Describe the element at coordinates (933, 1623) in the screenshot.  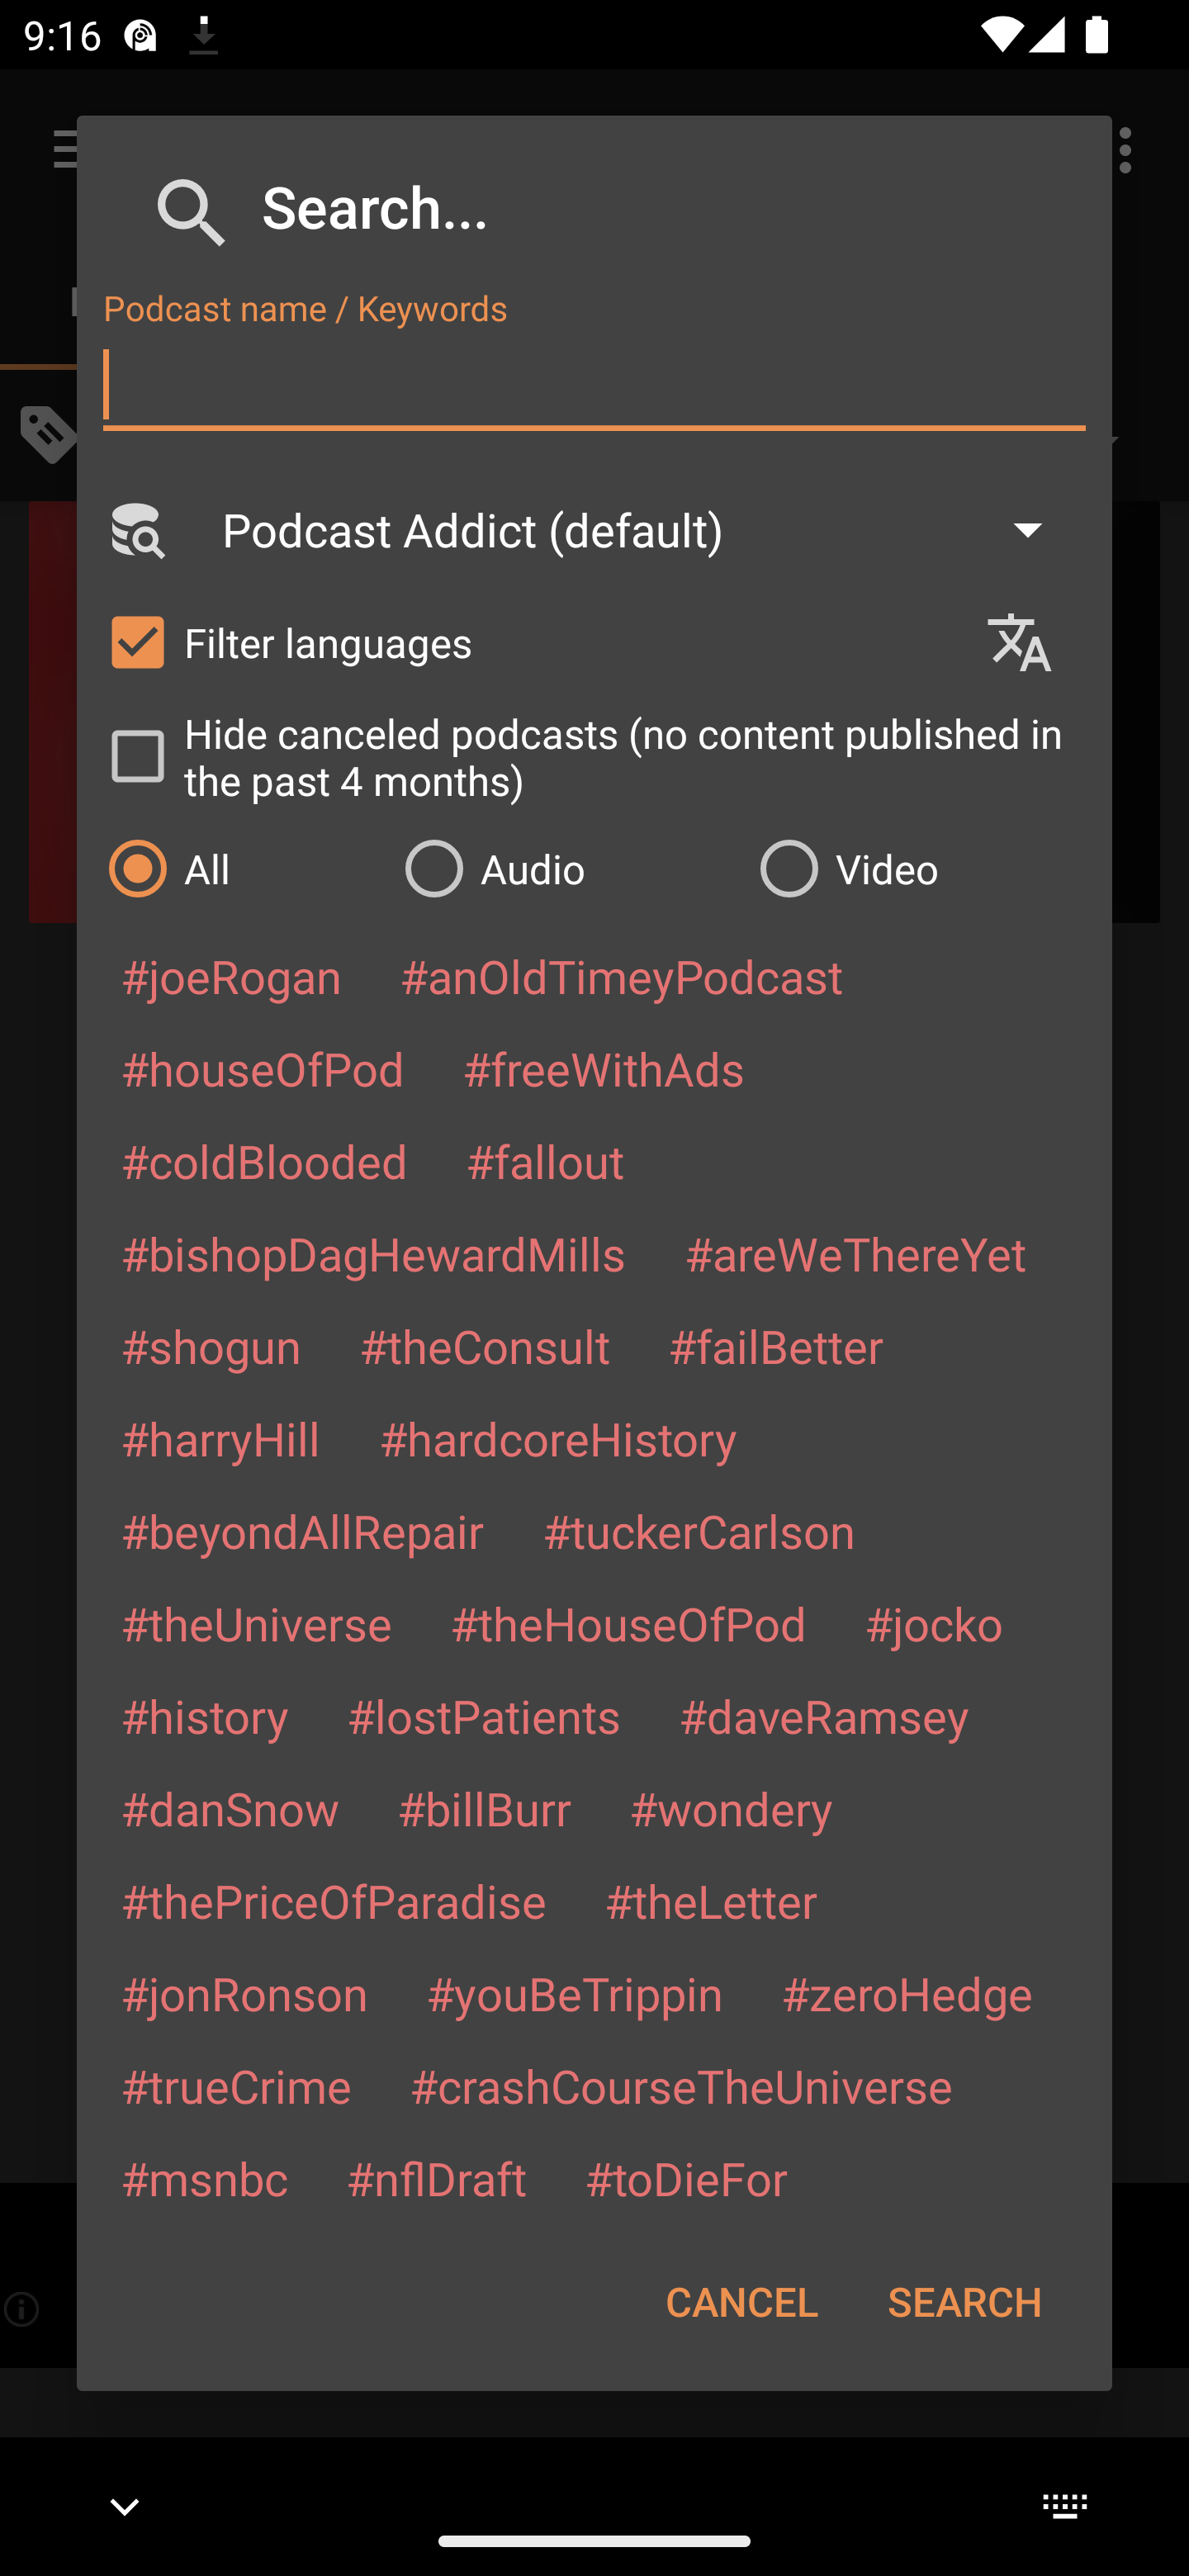
I see `#jocko` at that location.